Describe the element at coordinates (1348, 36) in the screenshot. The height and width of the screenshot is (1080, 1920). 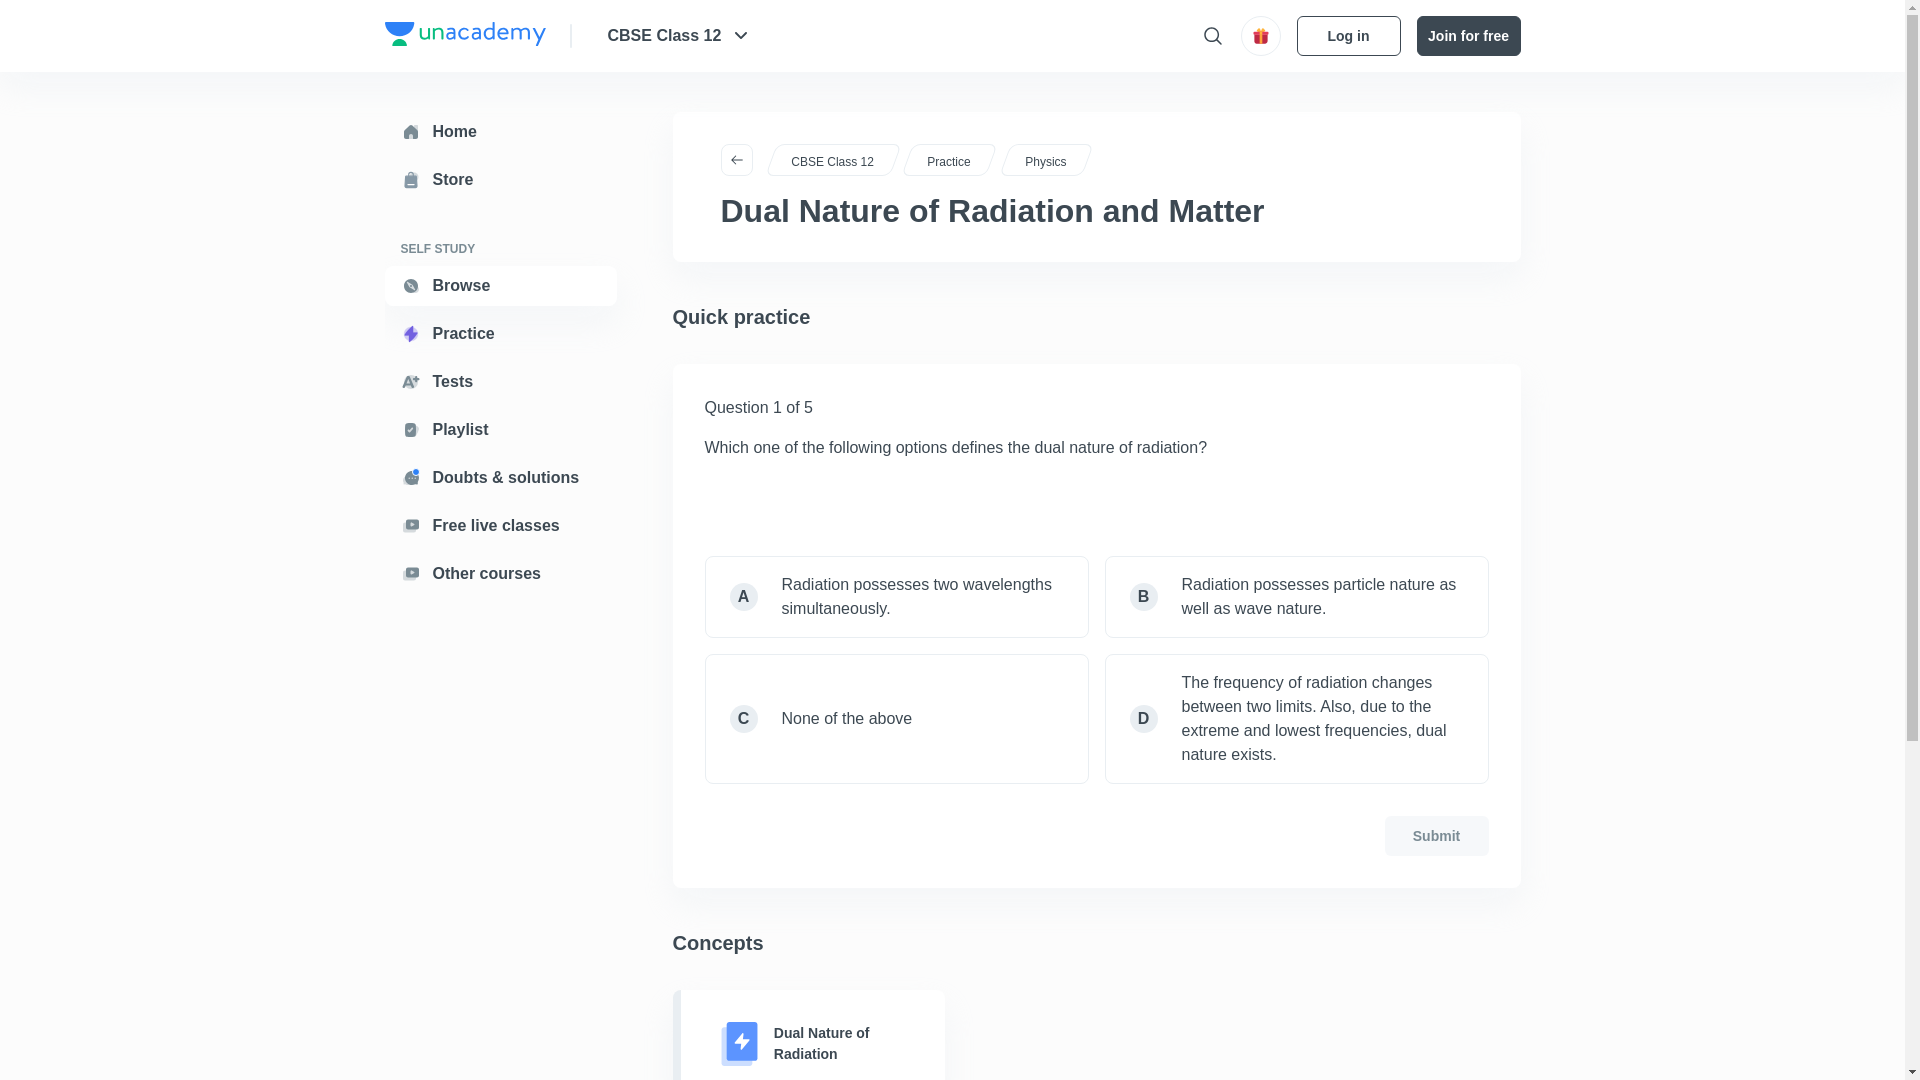
I see `Log in` at that location.